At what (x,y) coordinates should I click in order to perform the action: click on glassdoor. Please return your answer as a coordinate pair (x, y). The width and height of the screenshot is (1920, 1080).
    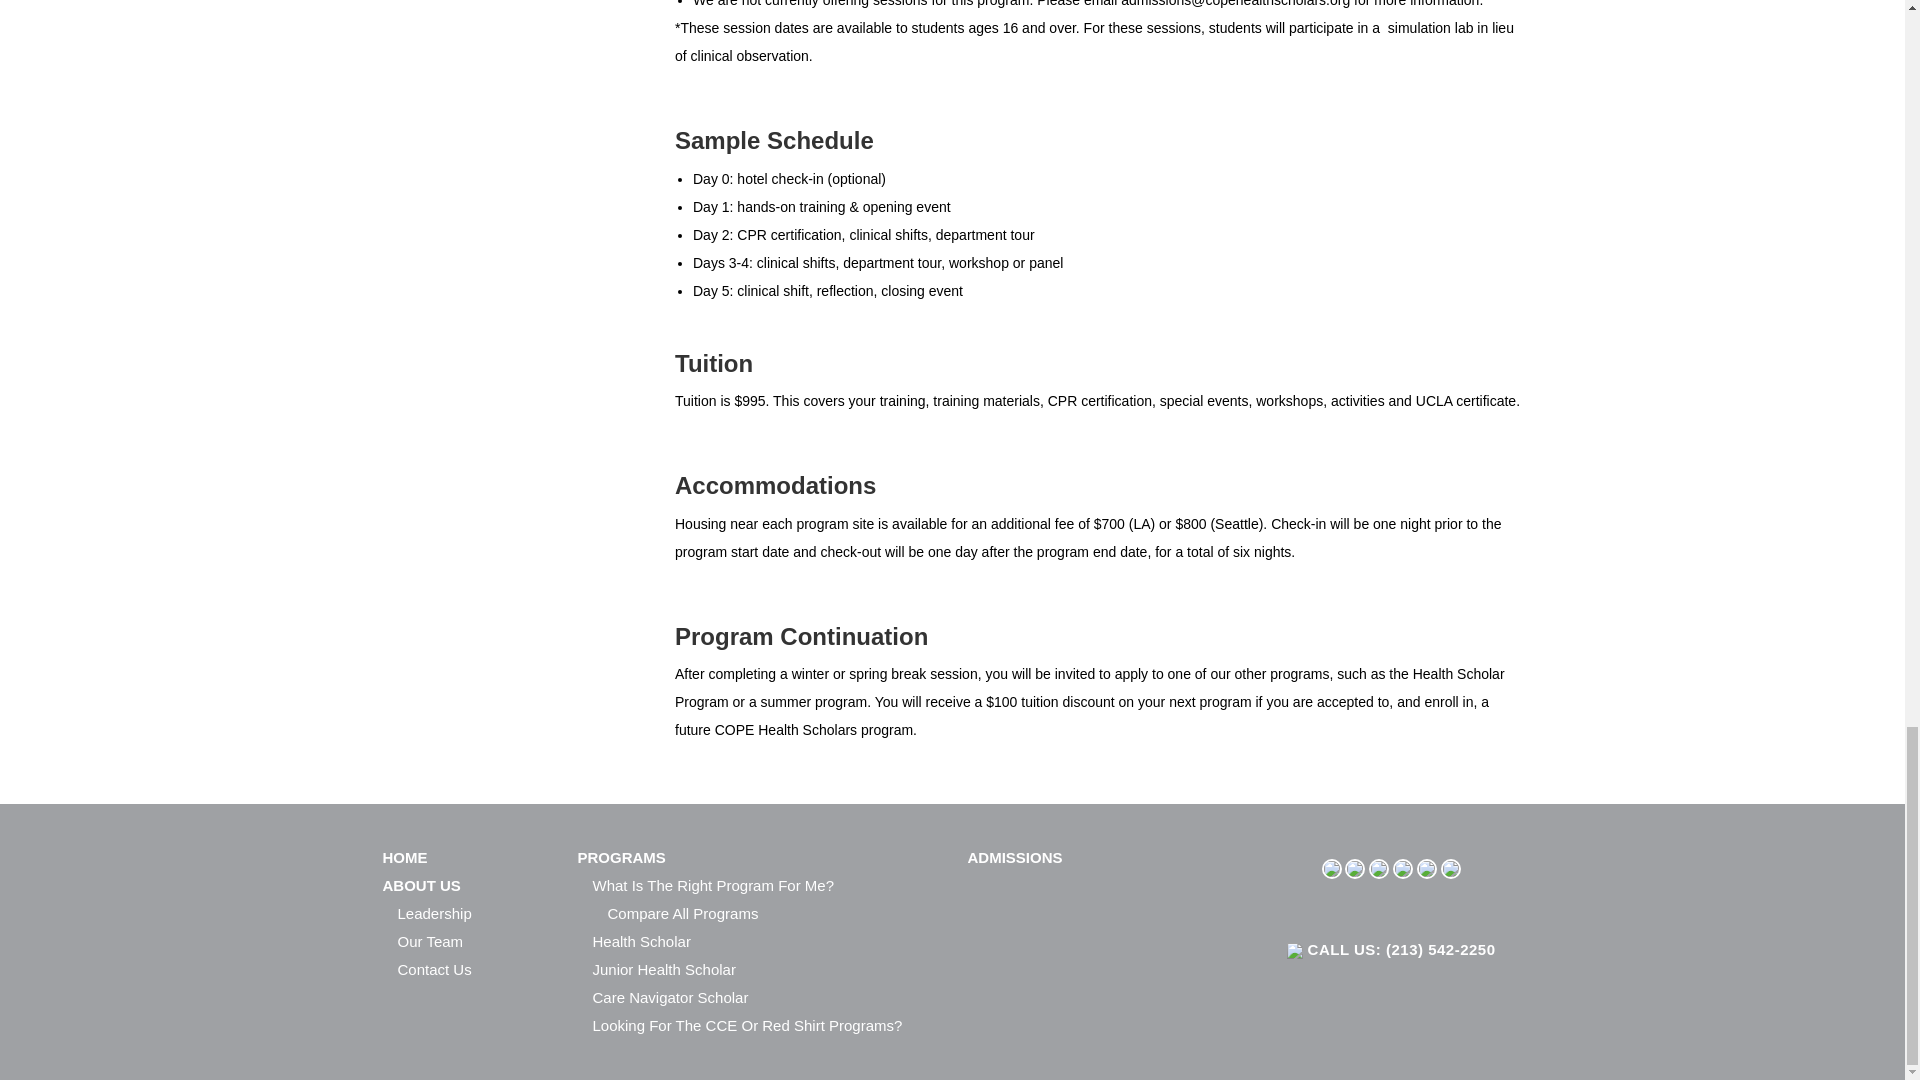
    Looking at the image, I should click on (1451, 867).